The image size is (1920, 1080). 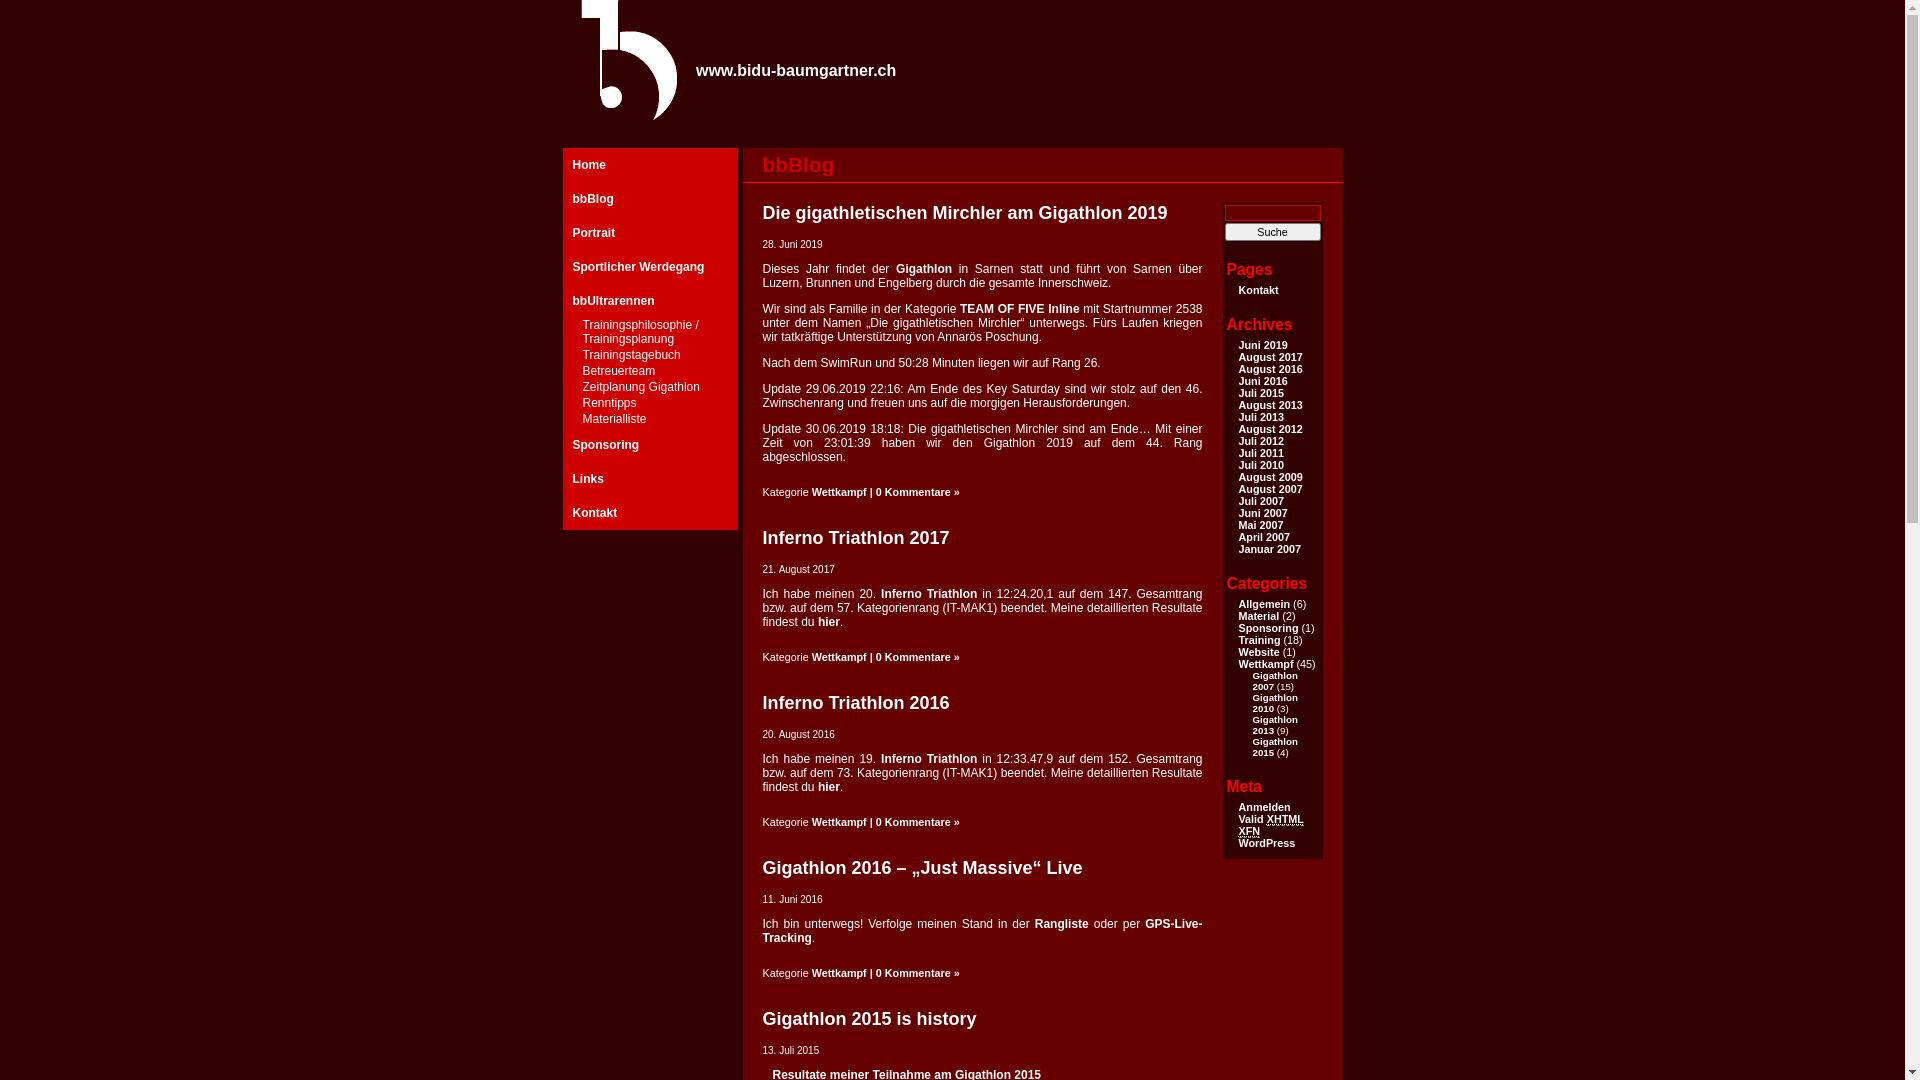 What do you see at coordinates (650, 420) in the screenshot?
I see `Materialliste` at bounding box center [650, 420].